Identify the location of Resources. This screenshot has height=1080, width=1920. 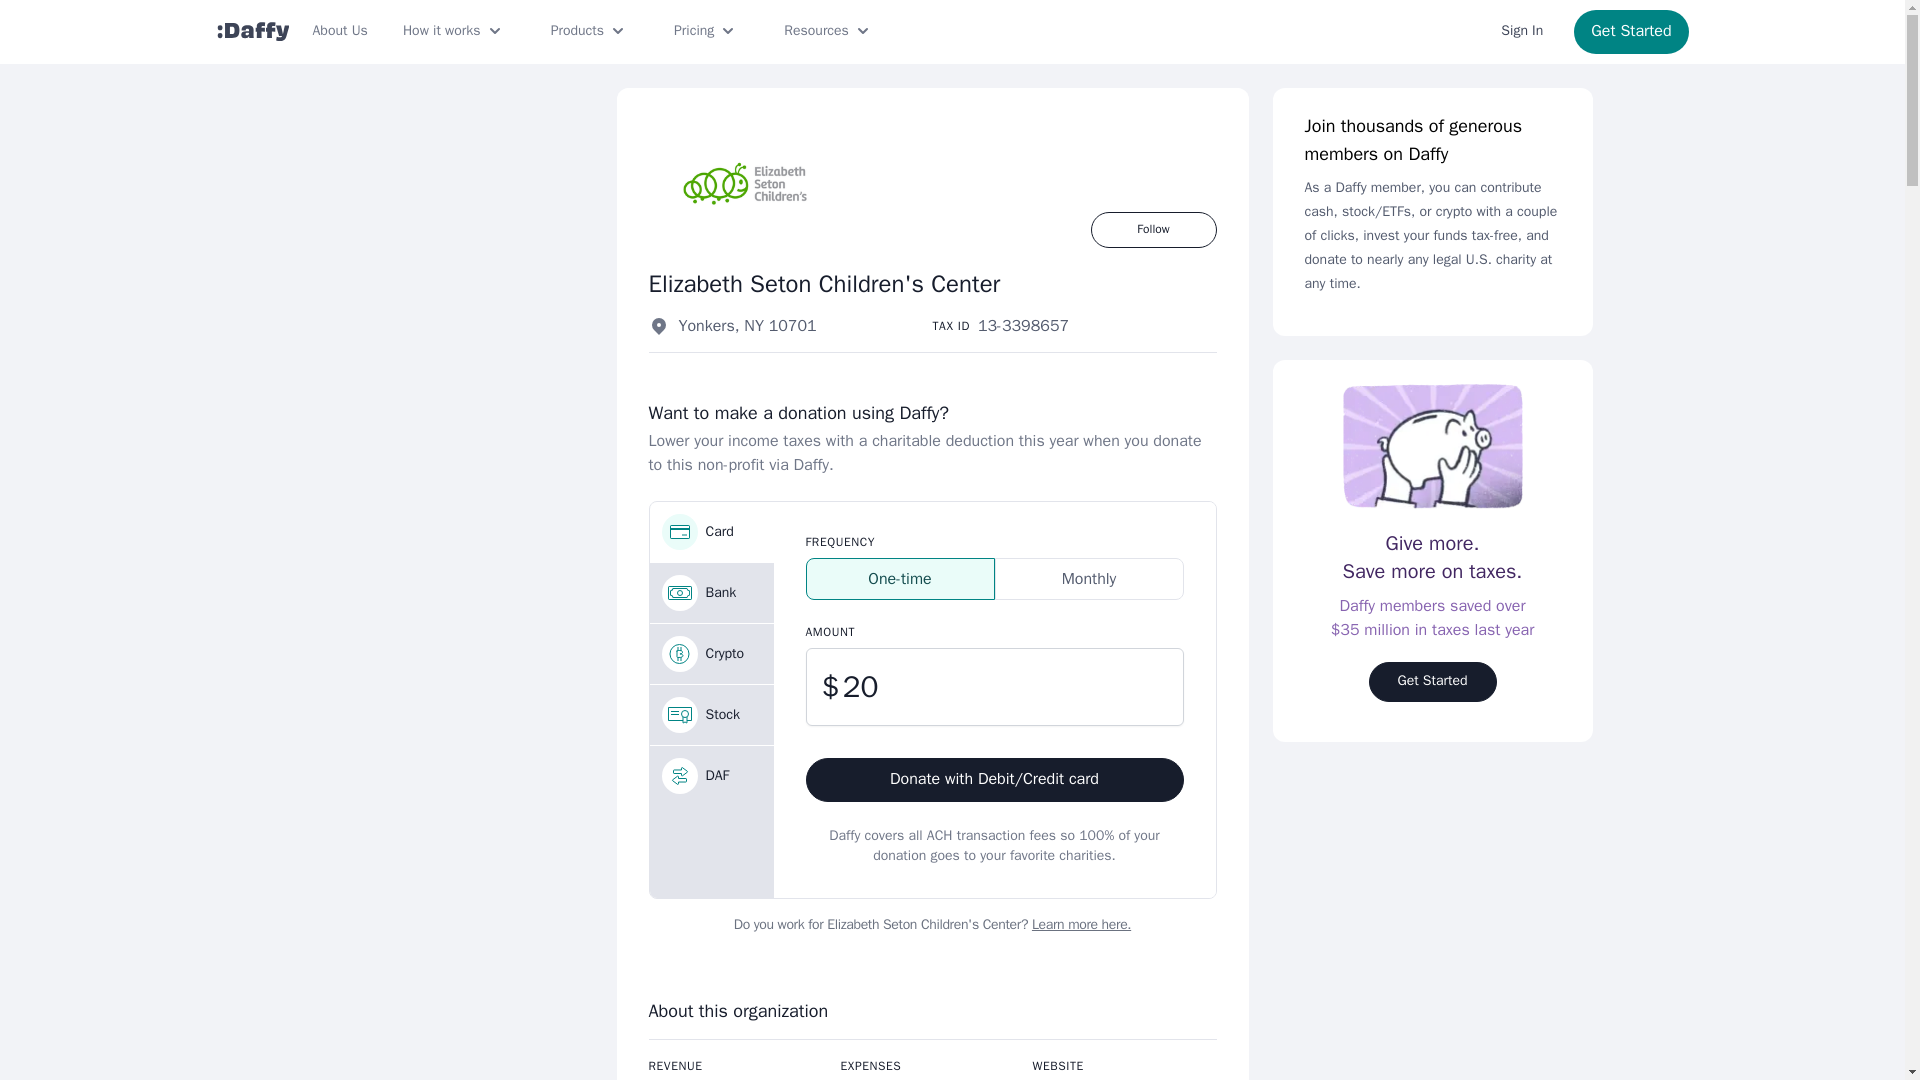
(828, 31).